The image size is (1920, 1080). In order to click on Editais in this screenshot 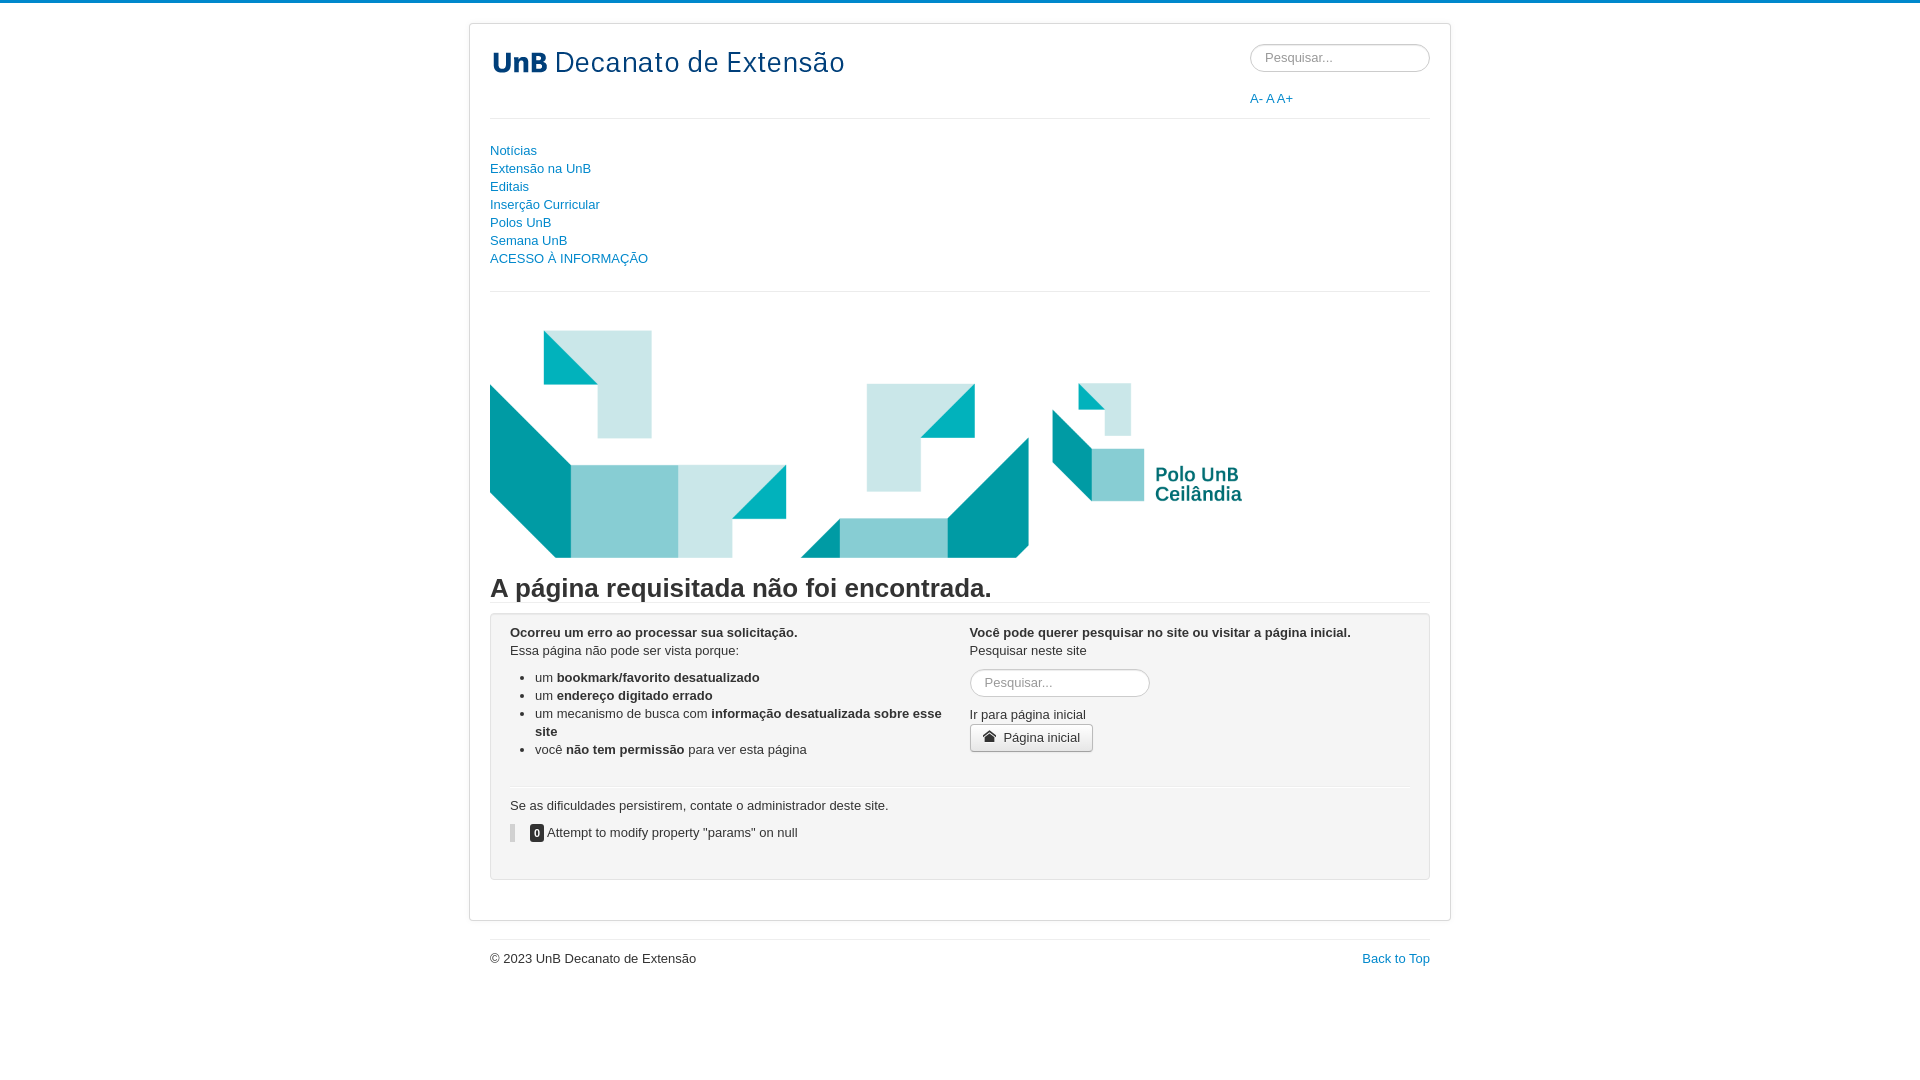, I will do `click(960, 187)`.